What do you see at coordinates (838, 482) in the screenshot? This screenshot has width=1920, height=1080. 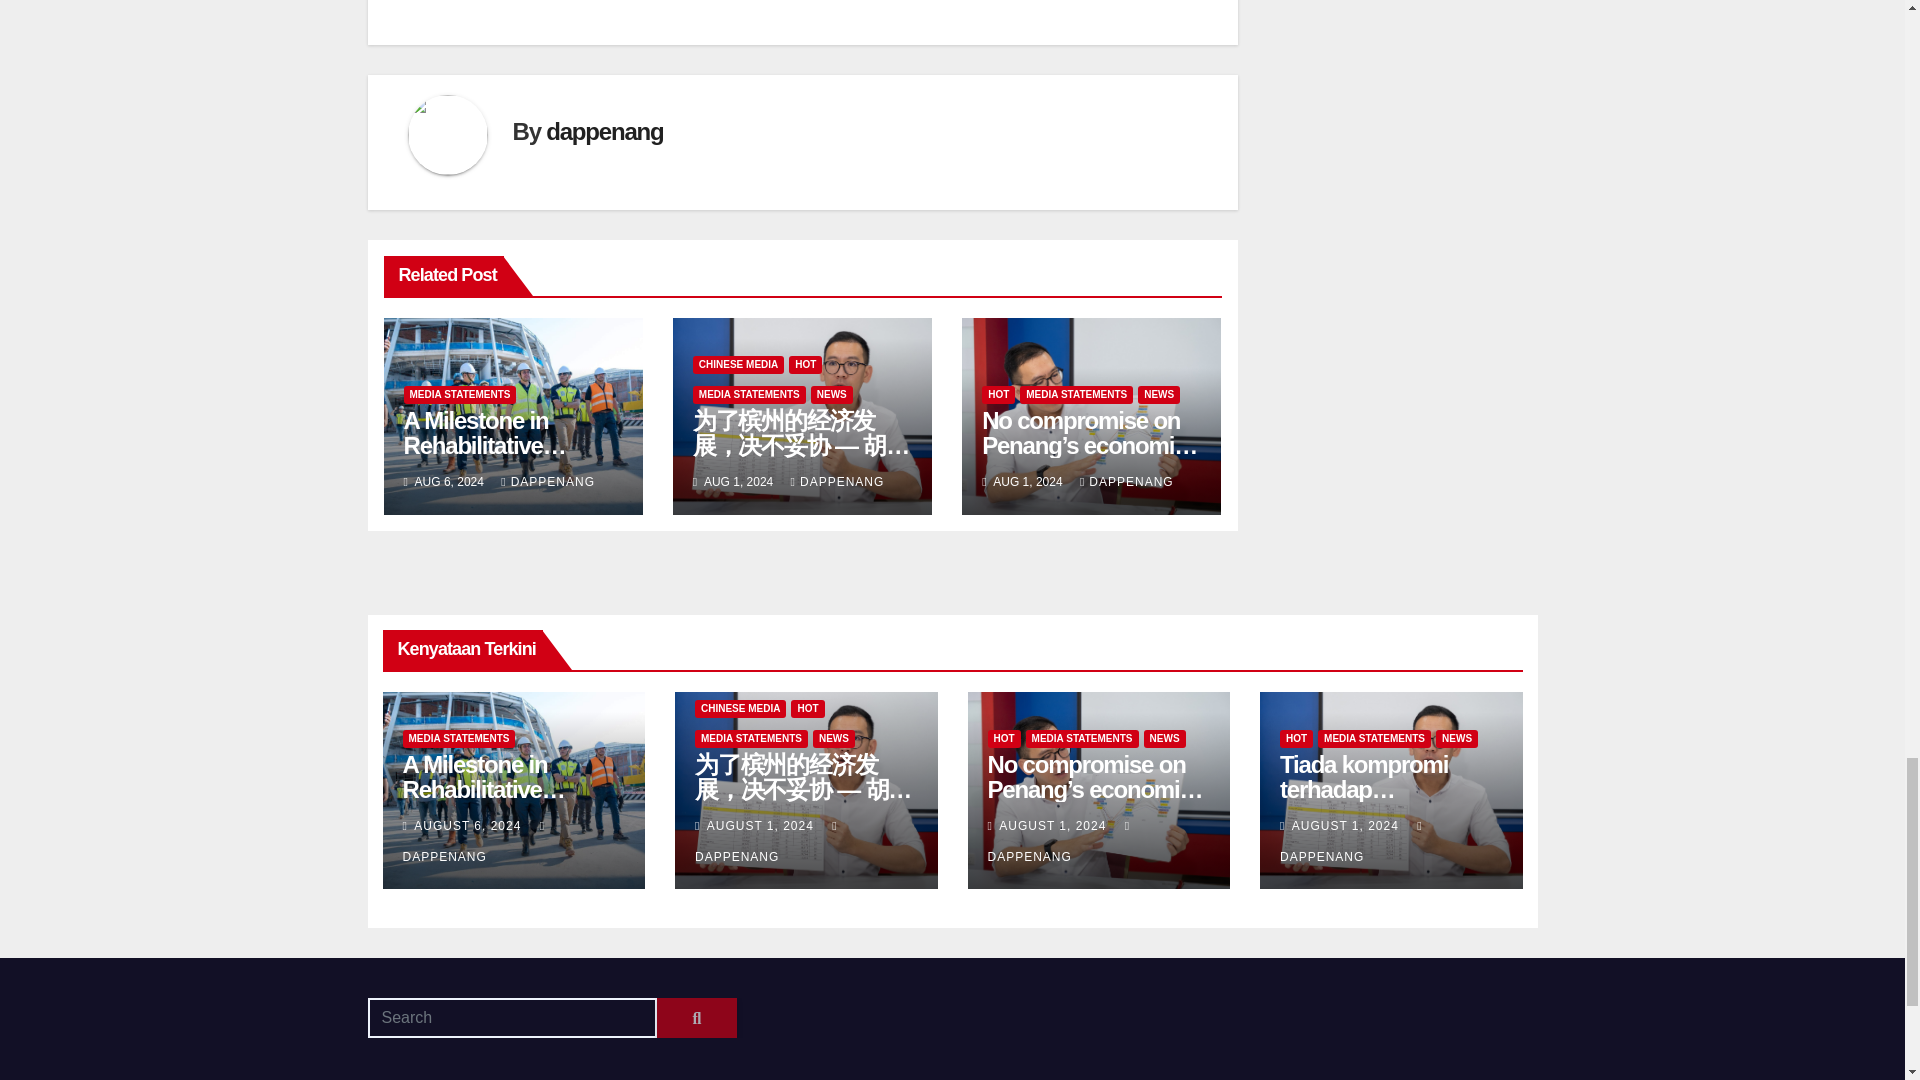 I see `DAPPENANG` at bounding box center [838, 482].